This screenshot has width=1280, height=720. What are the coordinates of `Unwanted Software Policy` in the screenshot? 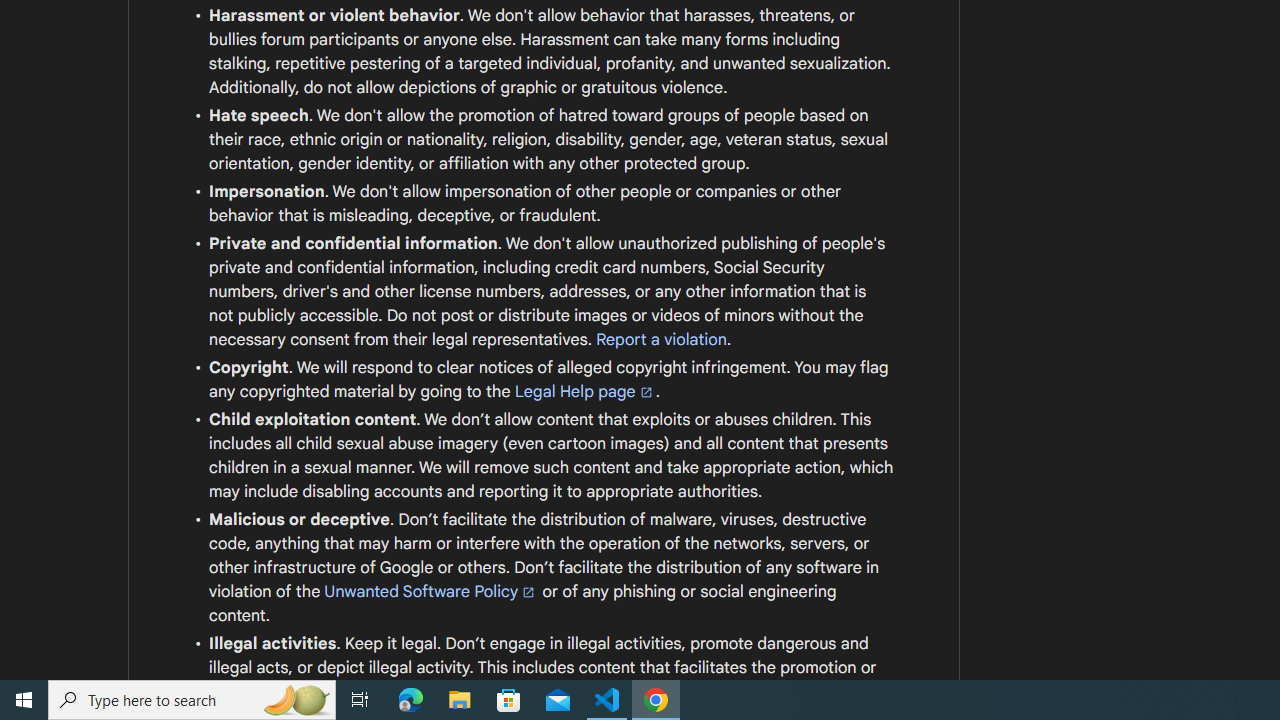 It's located at (430, 591).